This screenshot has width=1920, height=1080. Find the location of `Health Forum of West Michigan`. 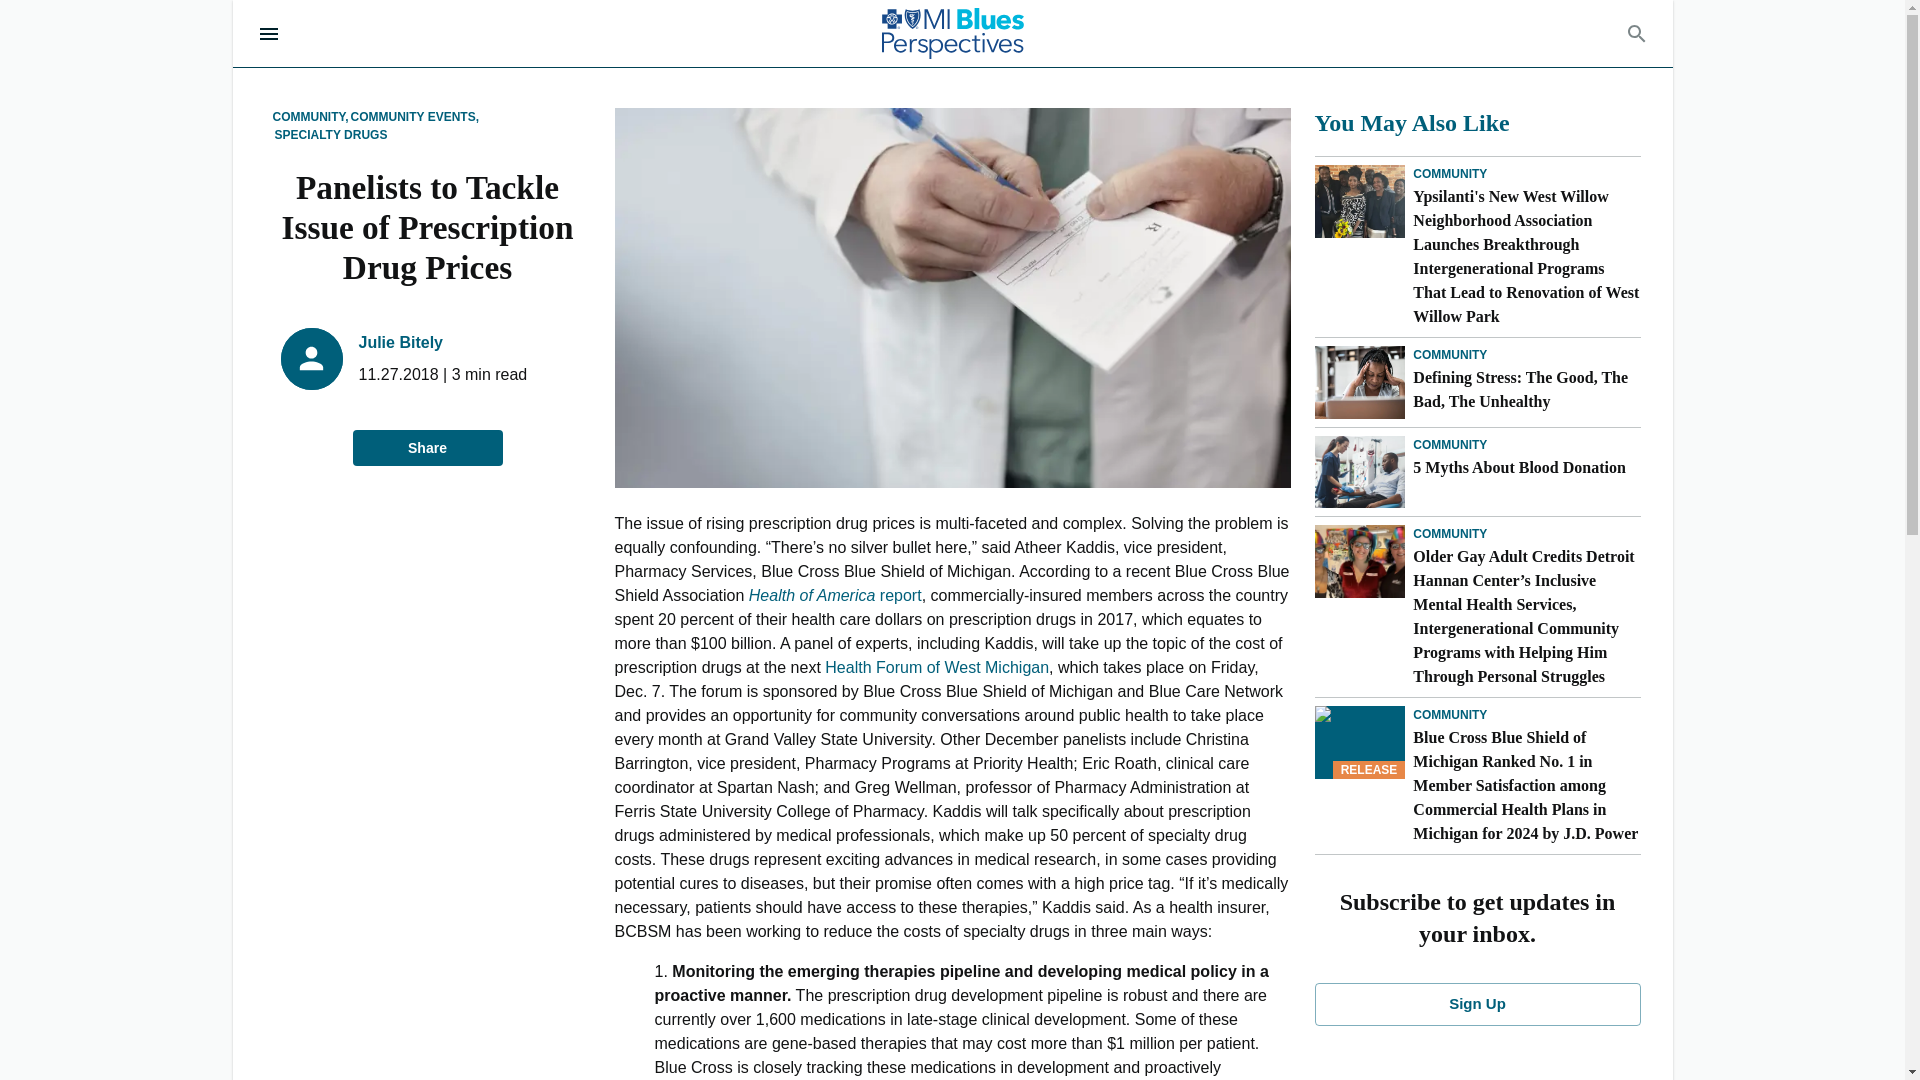

Health Forum of West Michigan is located at coordinates (936, 667).